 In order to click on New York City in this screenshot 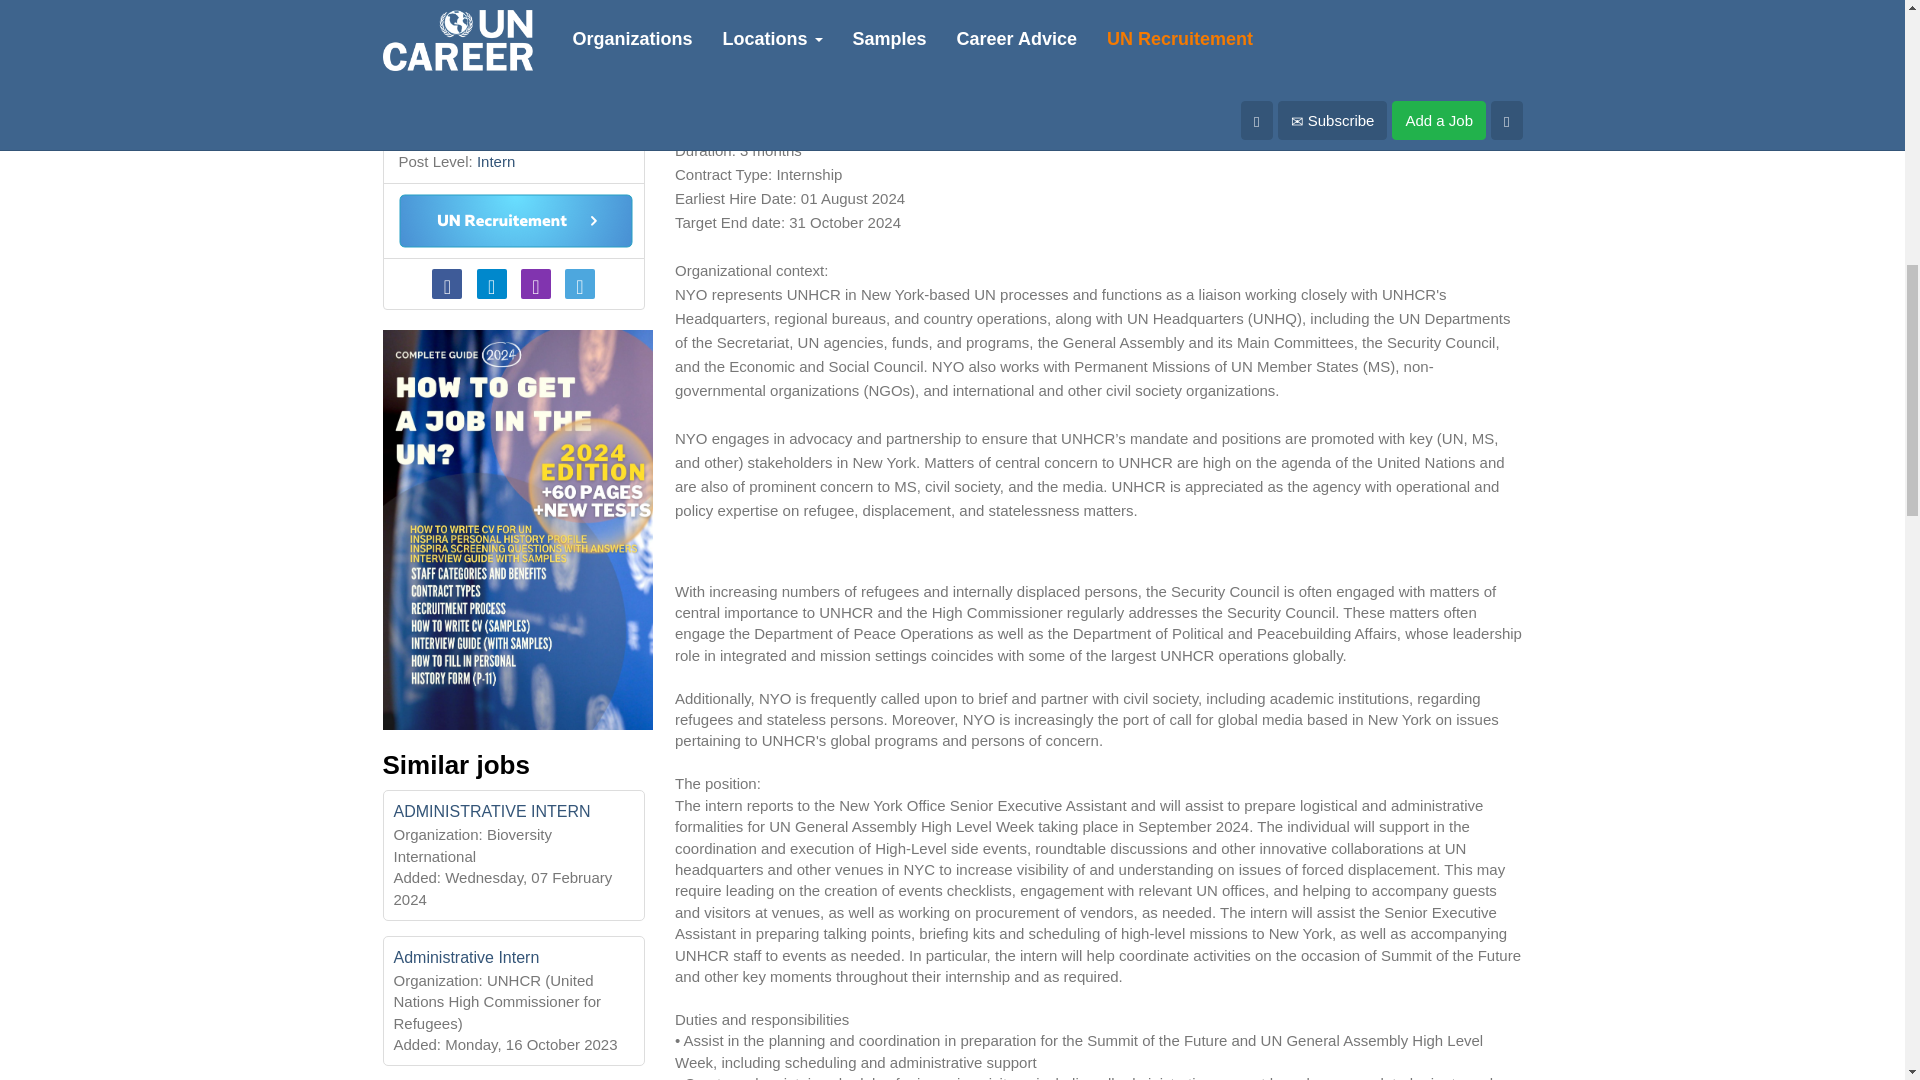, I will do `click(480, 120)`.